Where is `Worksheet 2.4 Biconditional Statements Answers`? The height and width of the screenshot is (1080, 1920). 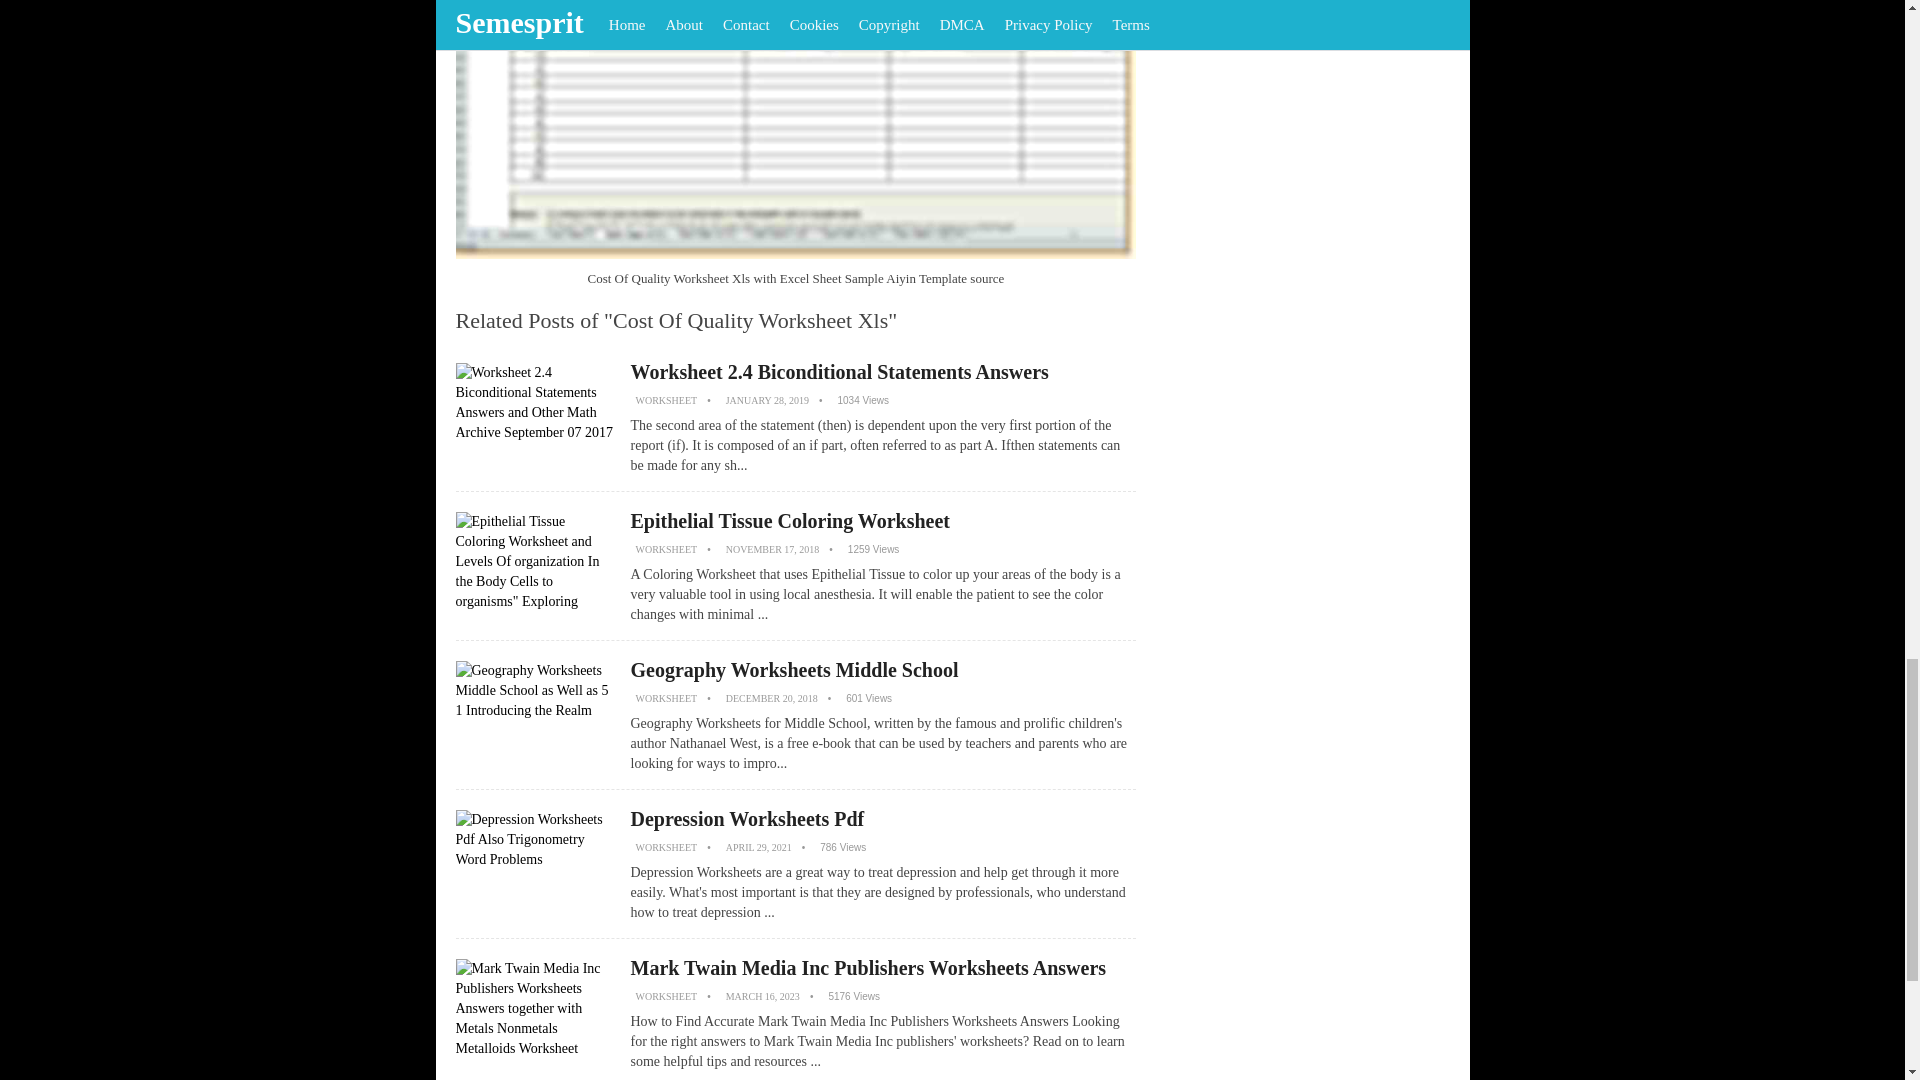 Worksheet 2.4 Biconditional Statements Answers is located at coordinates (838, 372).